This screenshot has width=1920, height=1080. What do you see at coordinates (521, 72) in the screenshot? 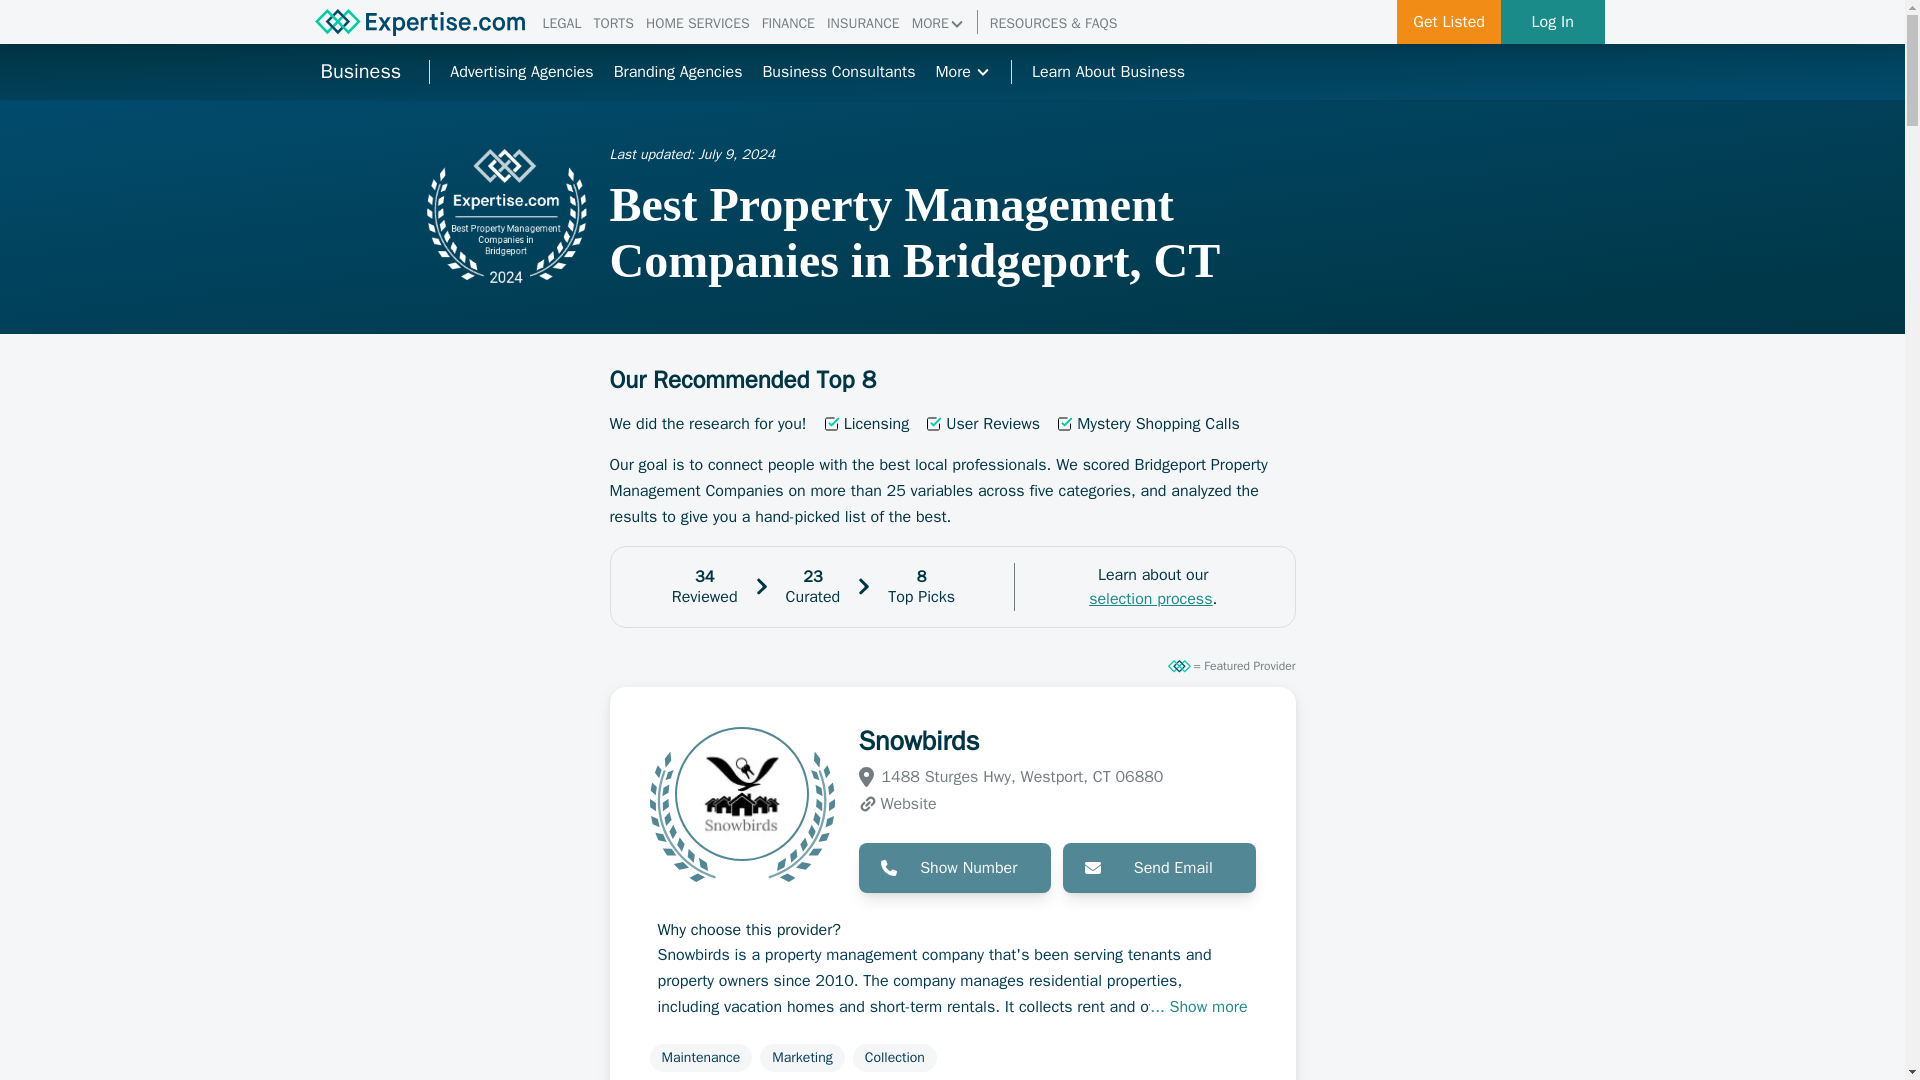
I see `Advertising Agencies` at bounding box center [521, 72].